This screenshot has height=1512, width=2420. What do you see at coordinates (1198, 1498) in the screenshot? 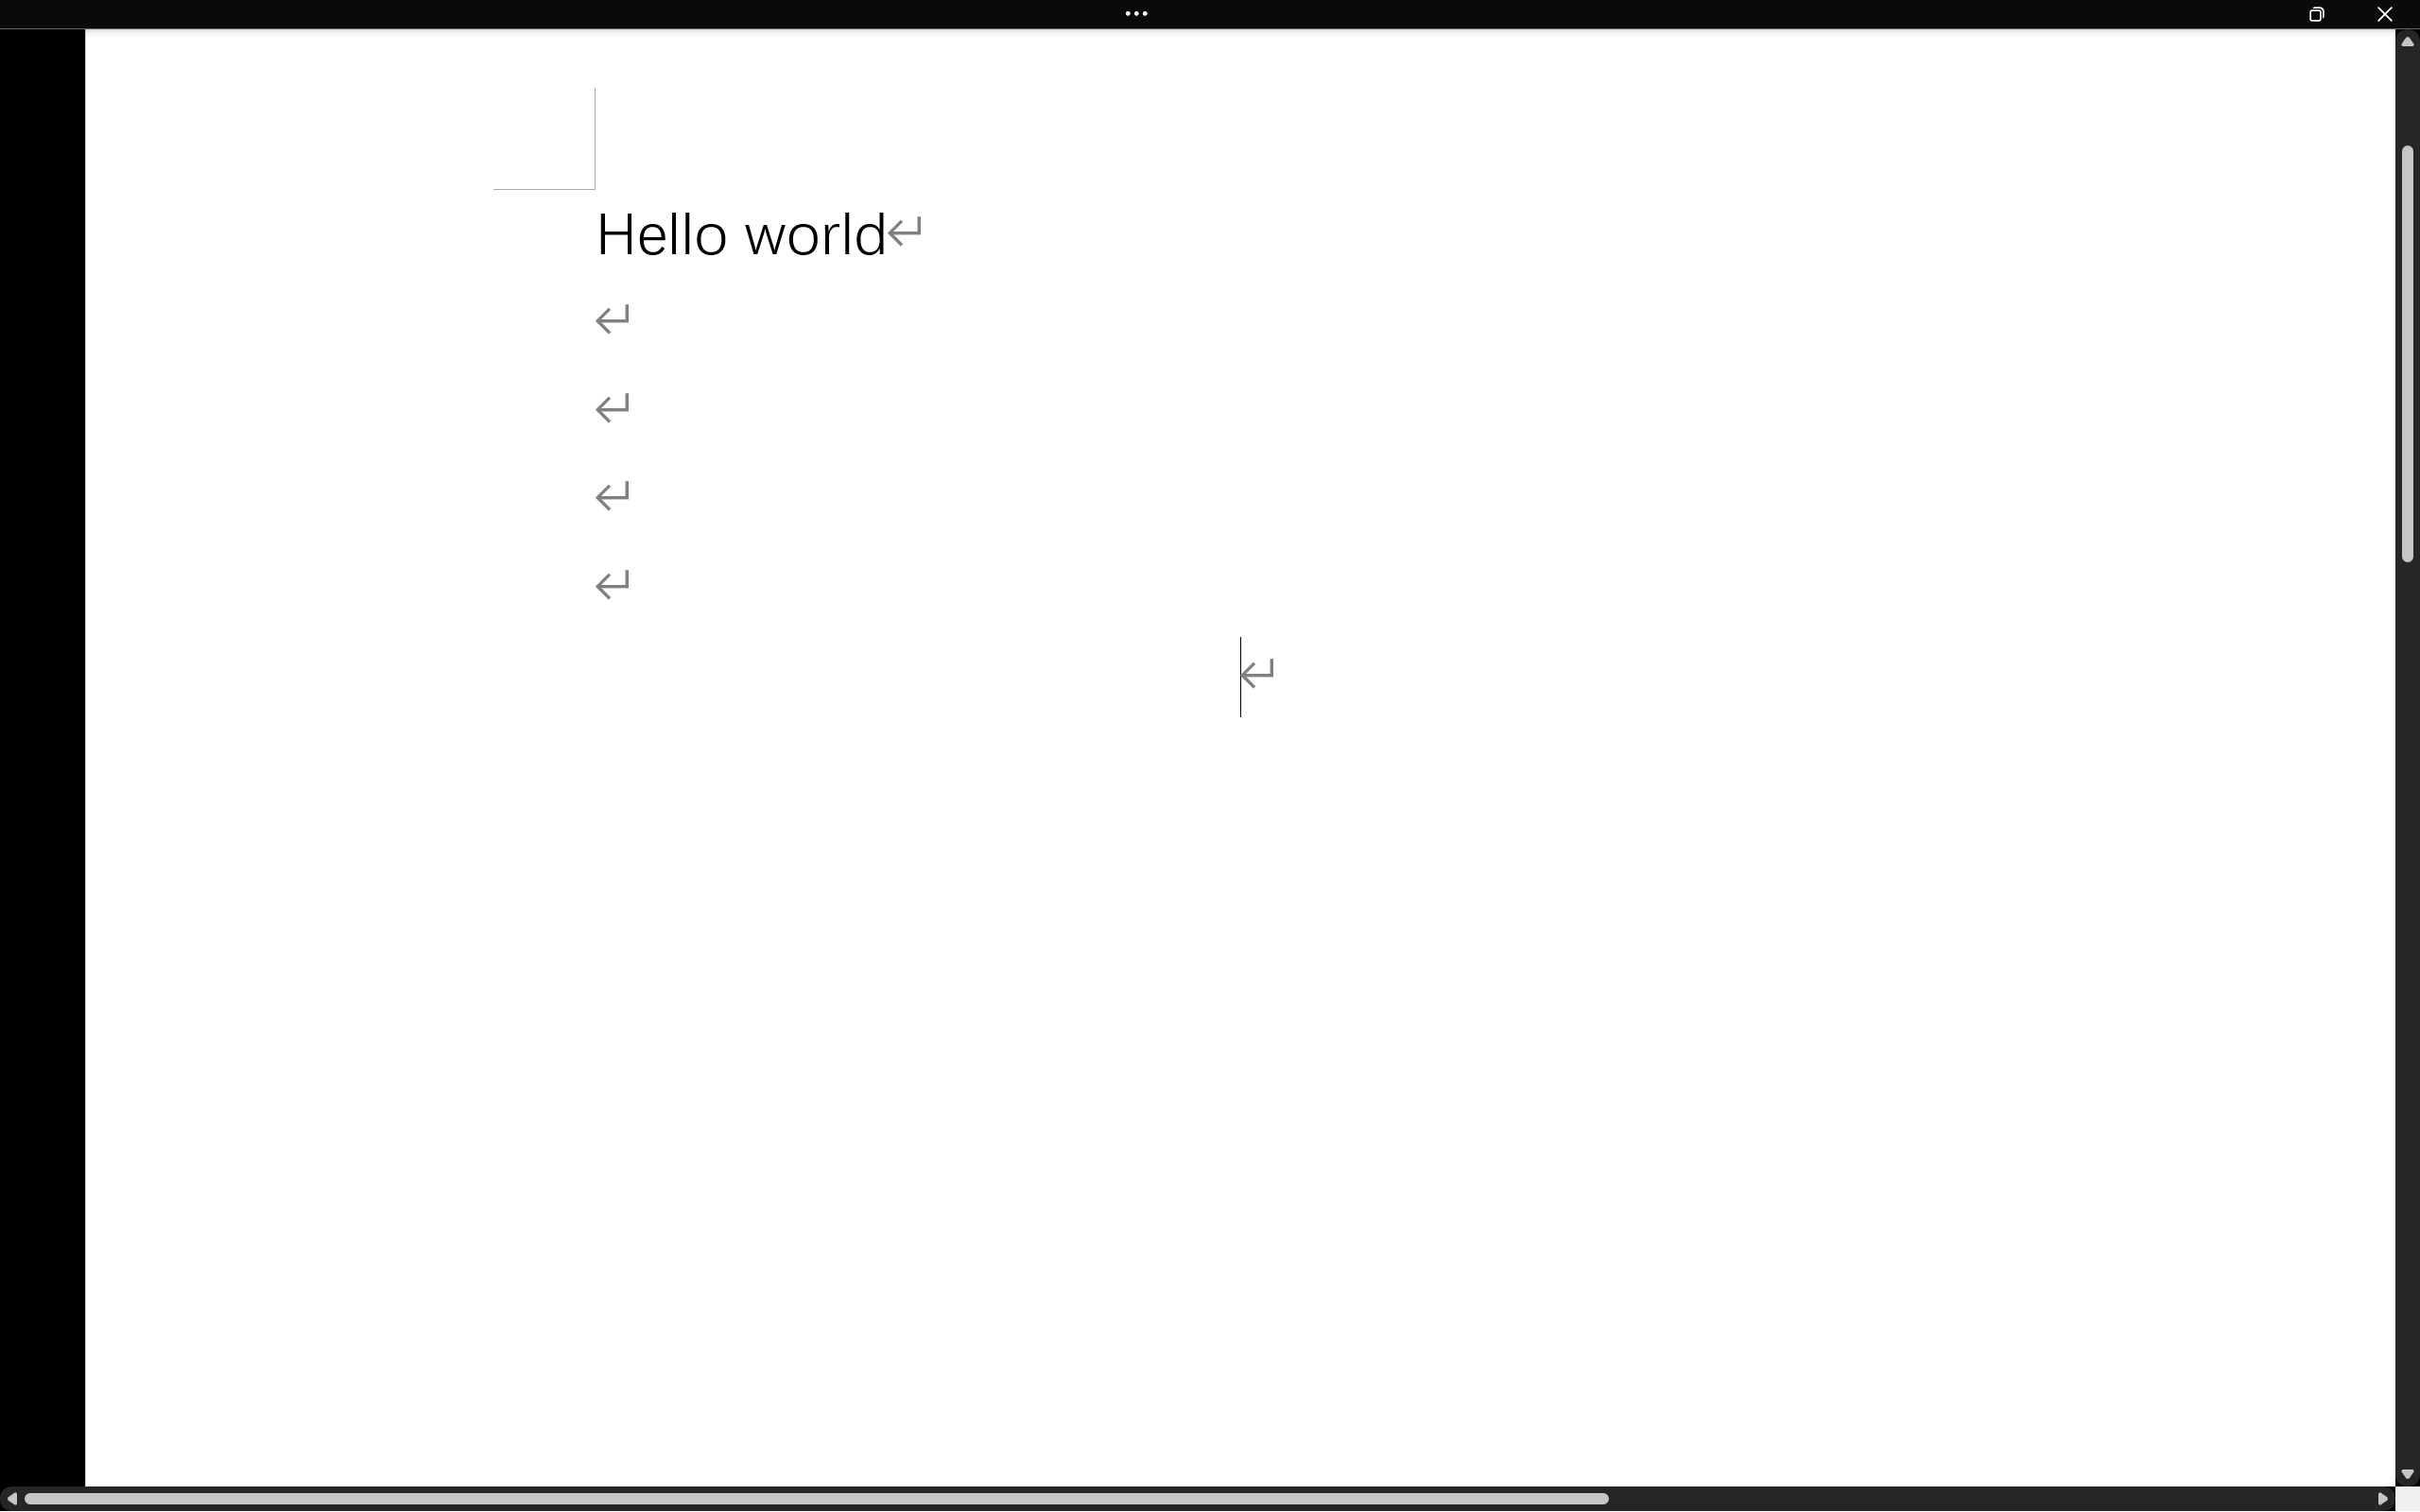
I see `Class: NetUIScrollBar` at bounding box center [1198, 1498].